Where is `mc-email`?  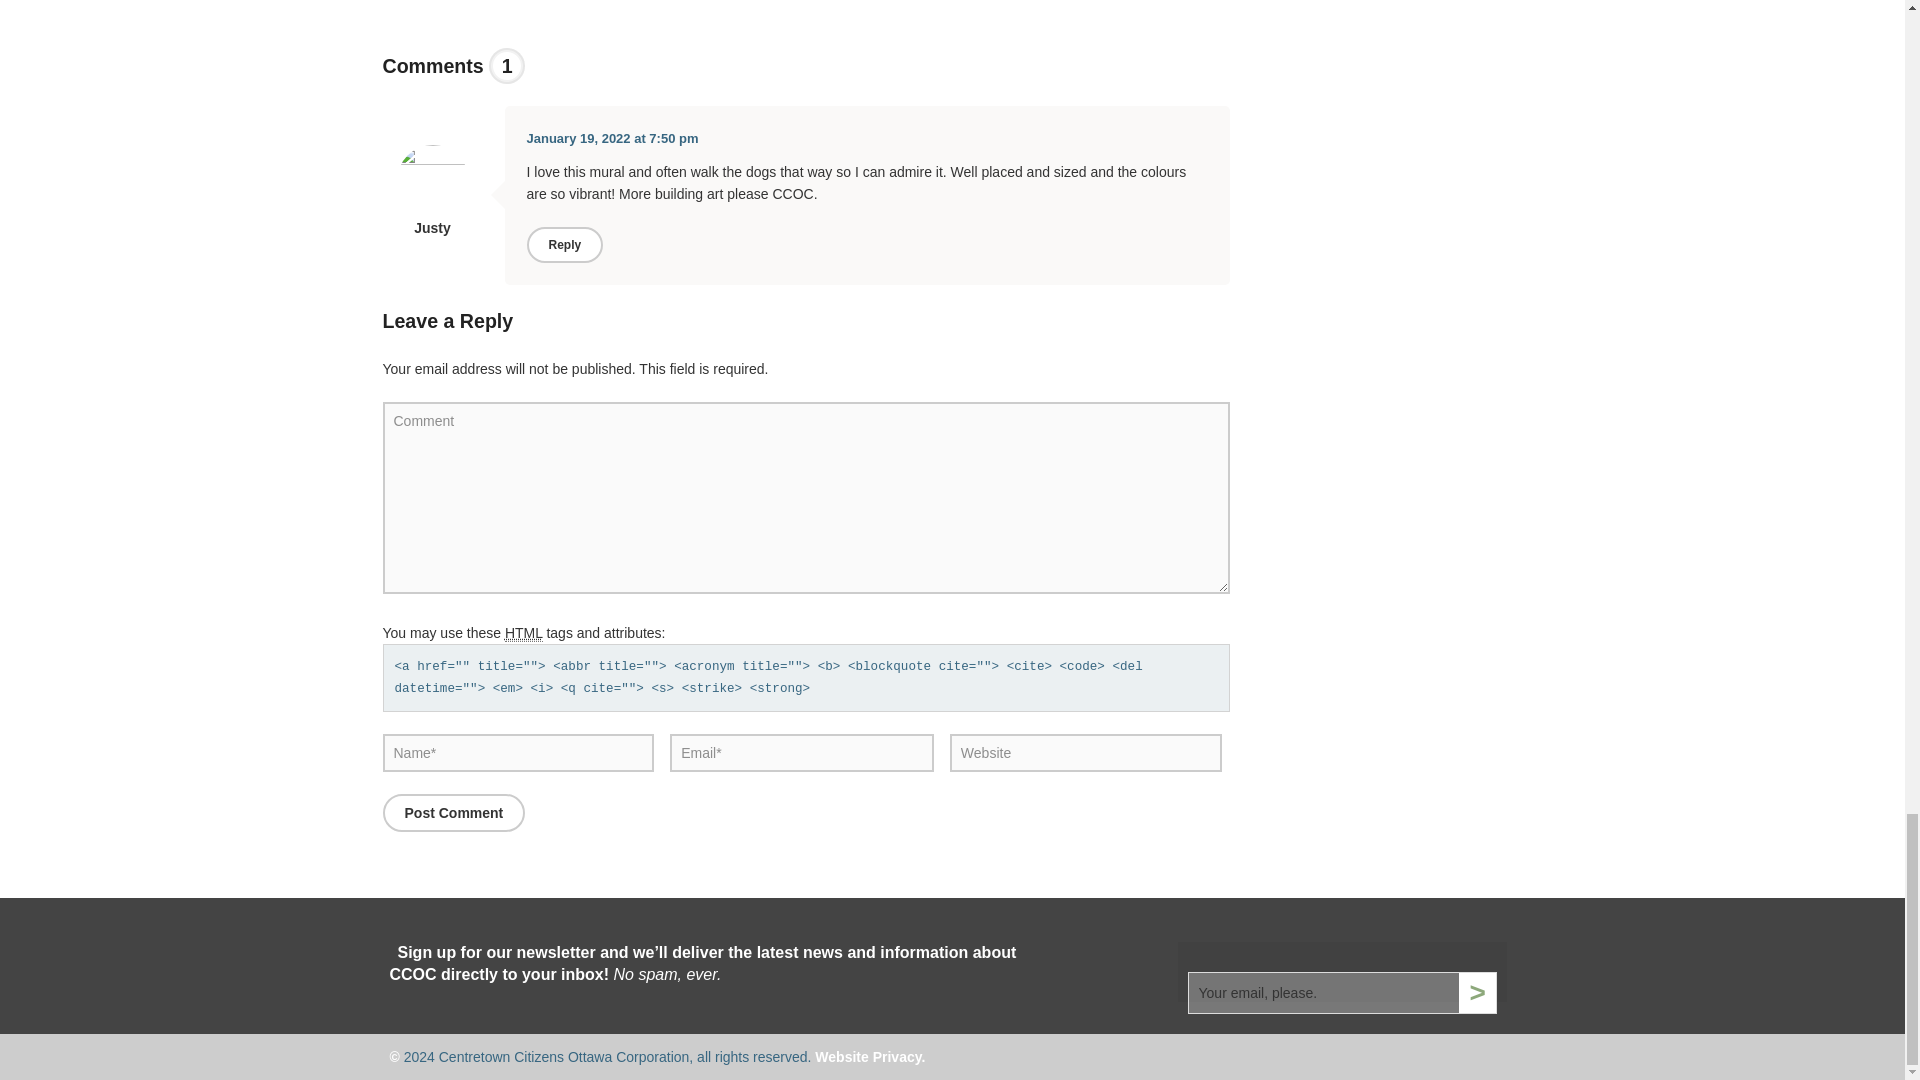 mc-email is located at coordinates (1324, 993).